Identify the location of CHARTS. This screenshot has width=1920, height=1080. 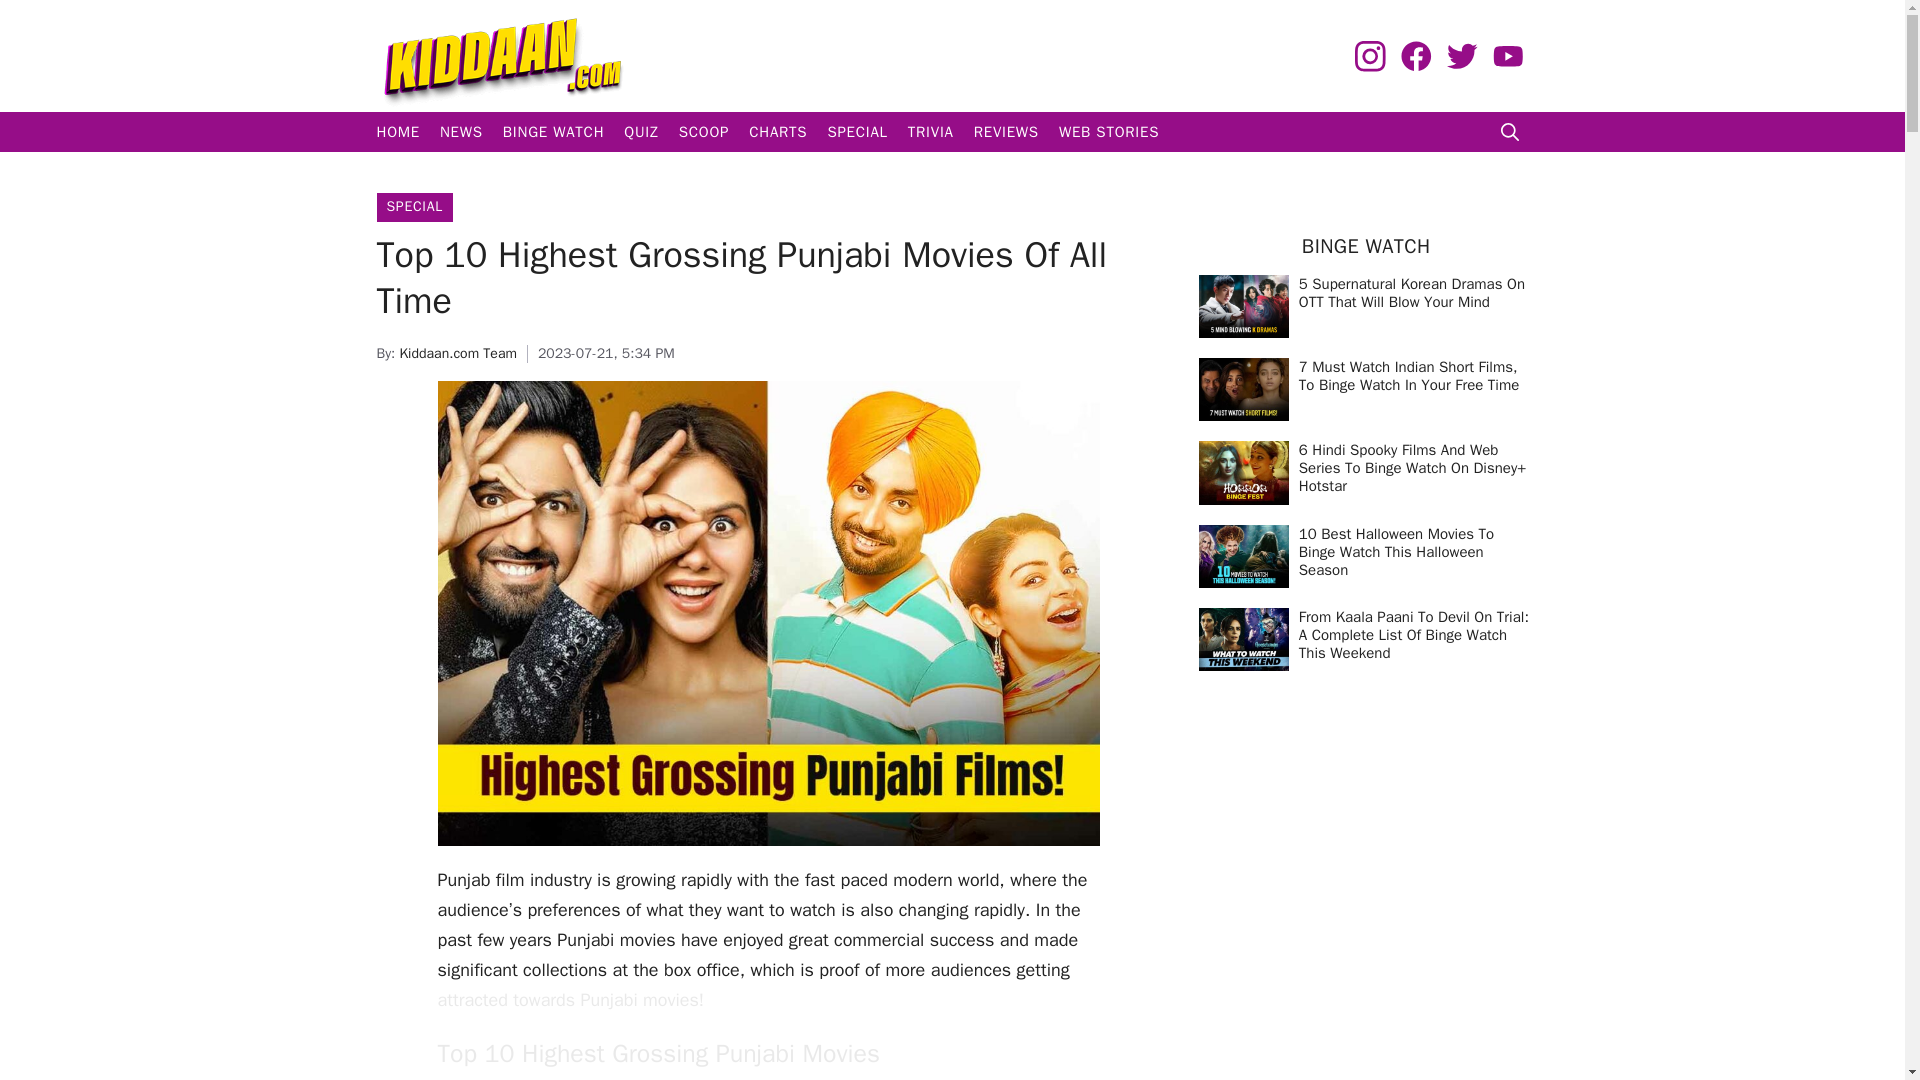
(778, 132).